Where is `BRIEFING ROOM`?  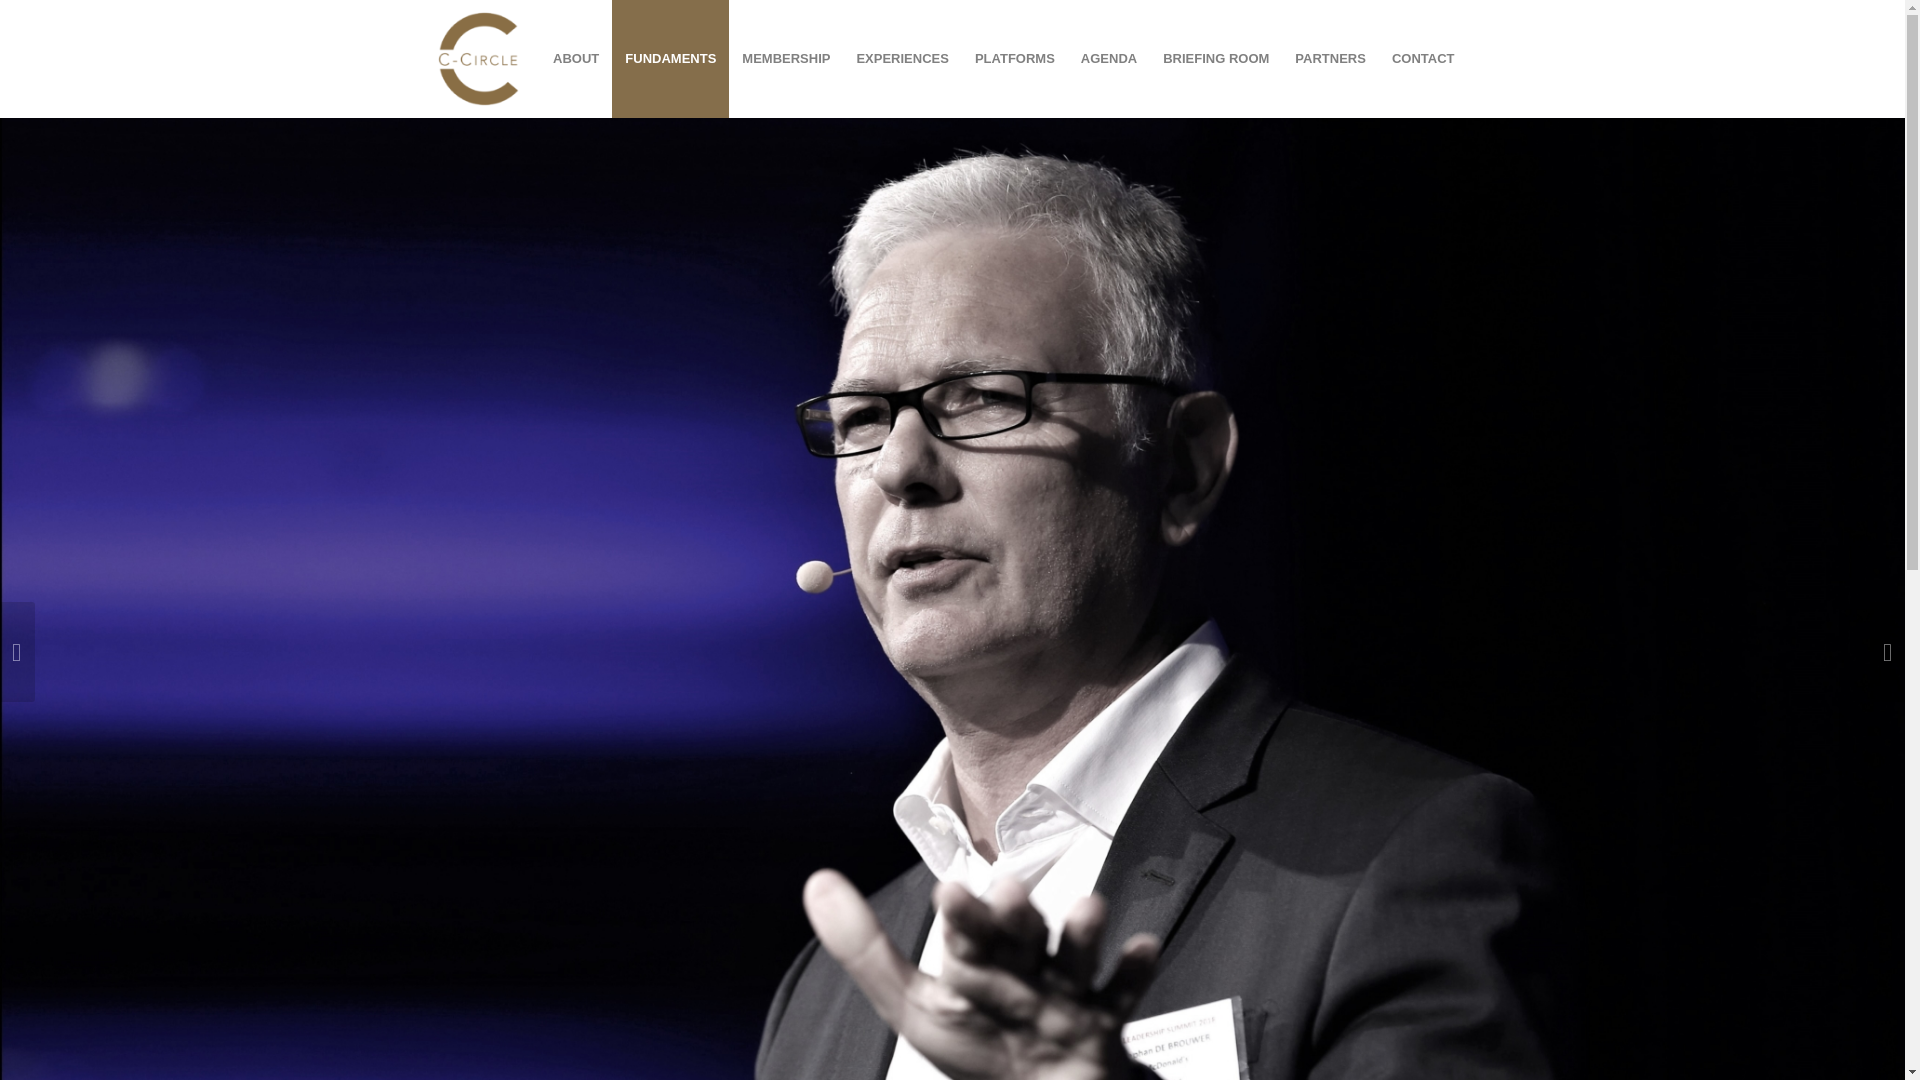
BRIEFING ROOM is located at coordinates (1216, 58).